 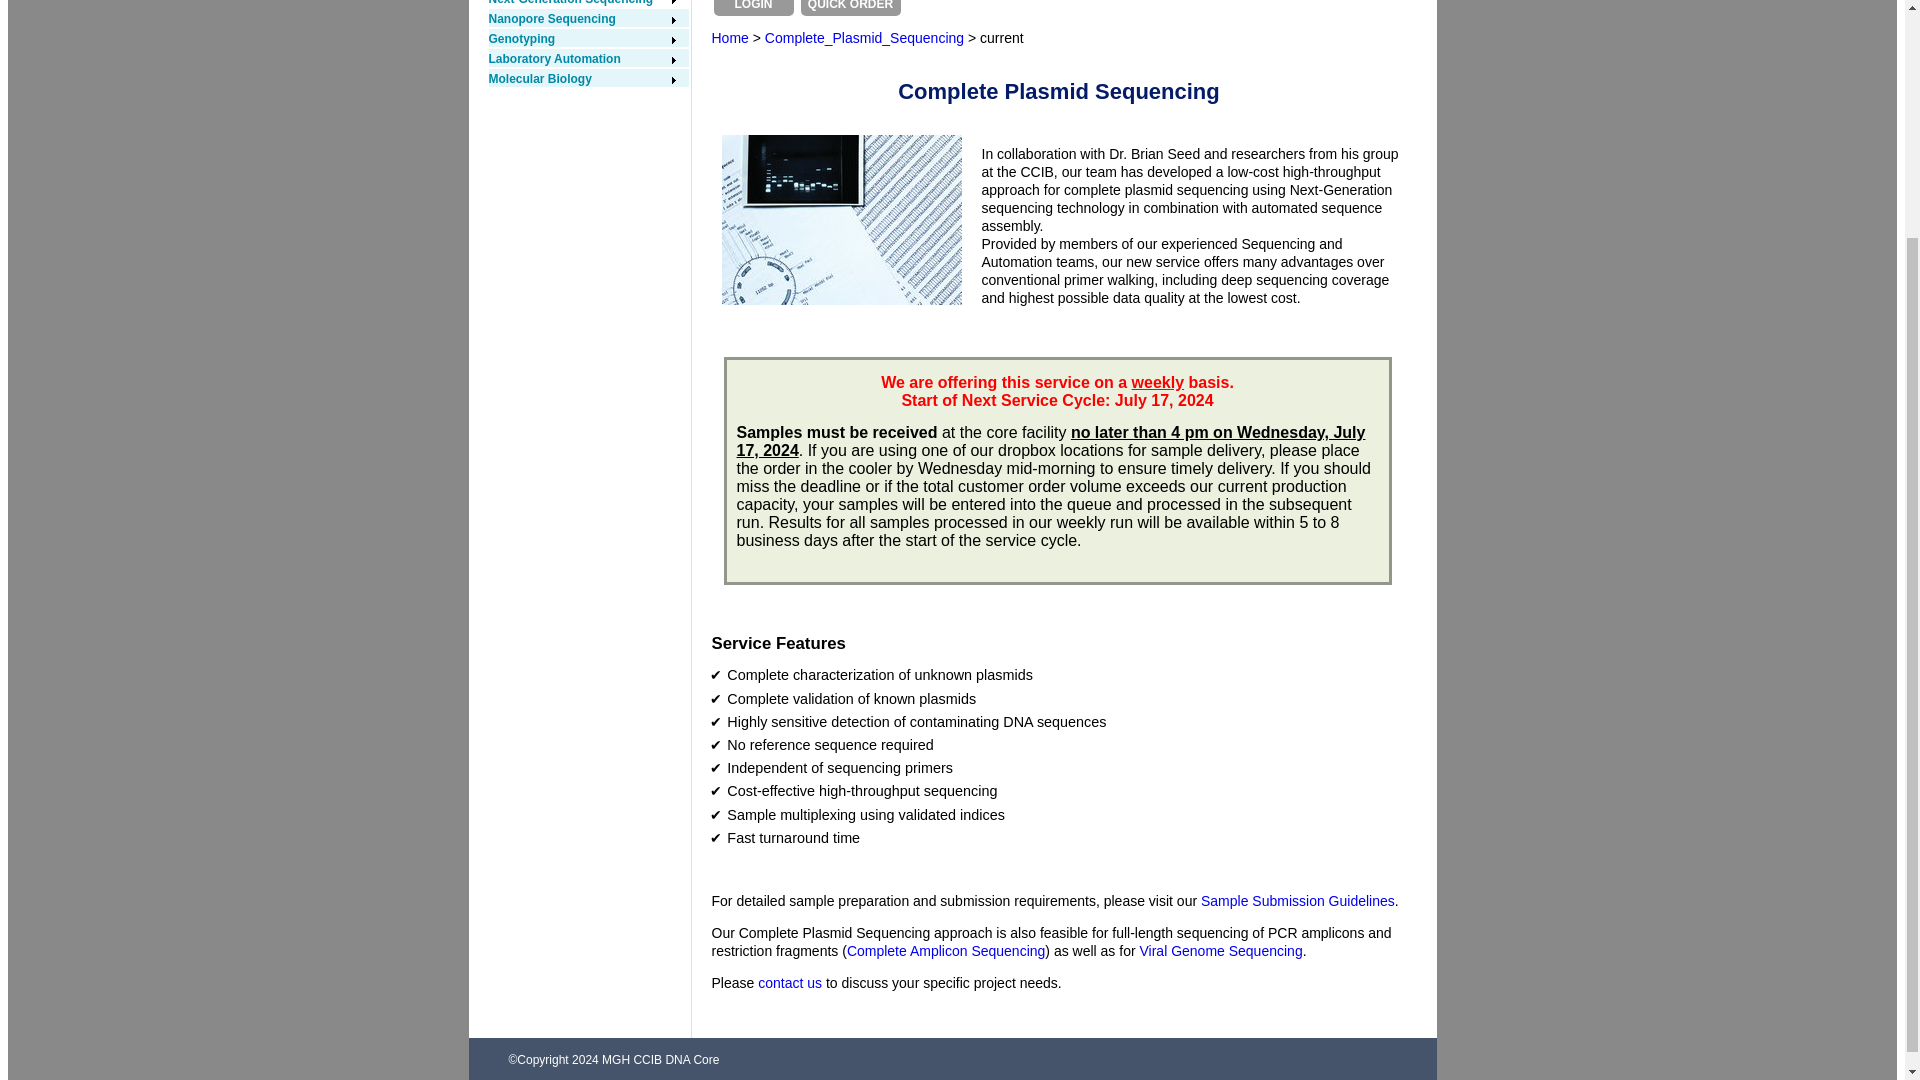 I want to click on Genotyping, so click(x=582, y=39).